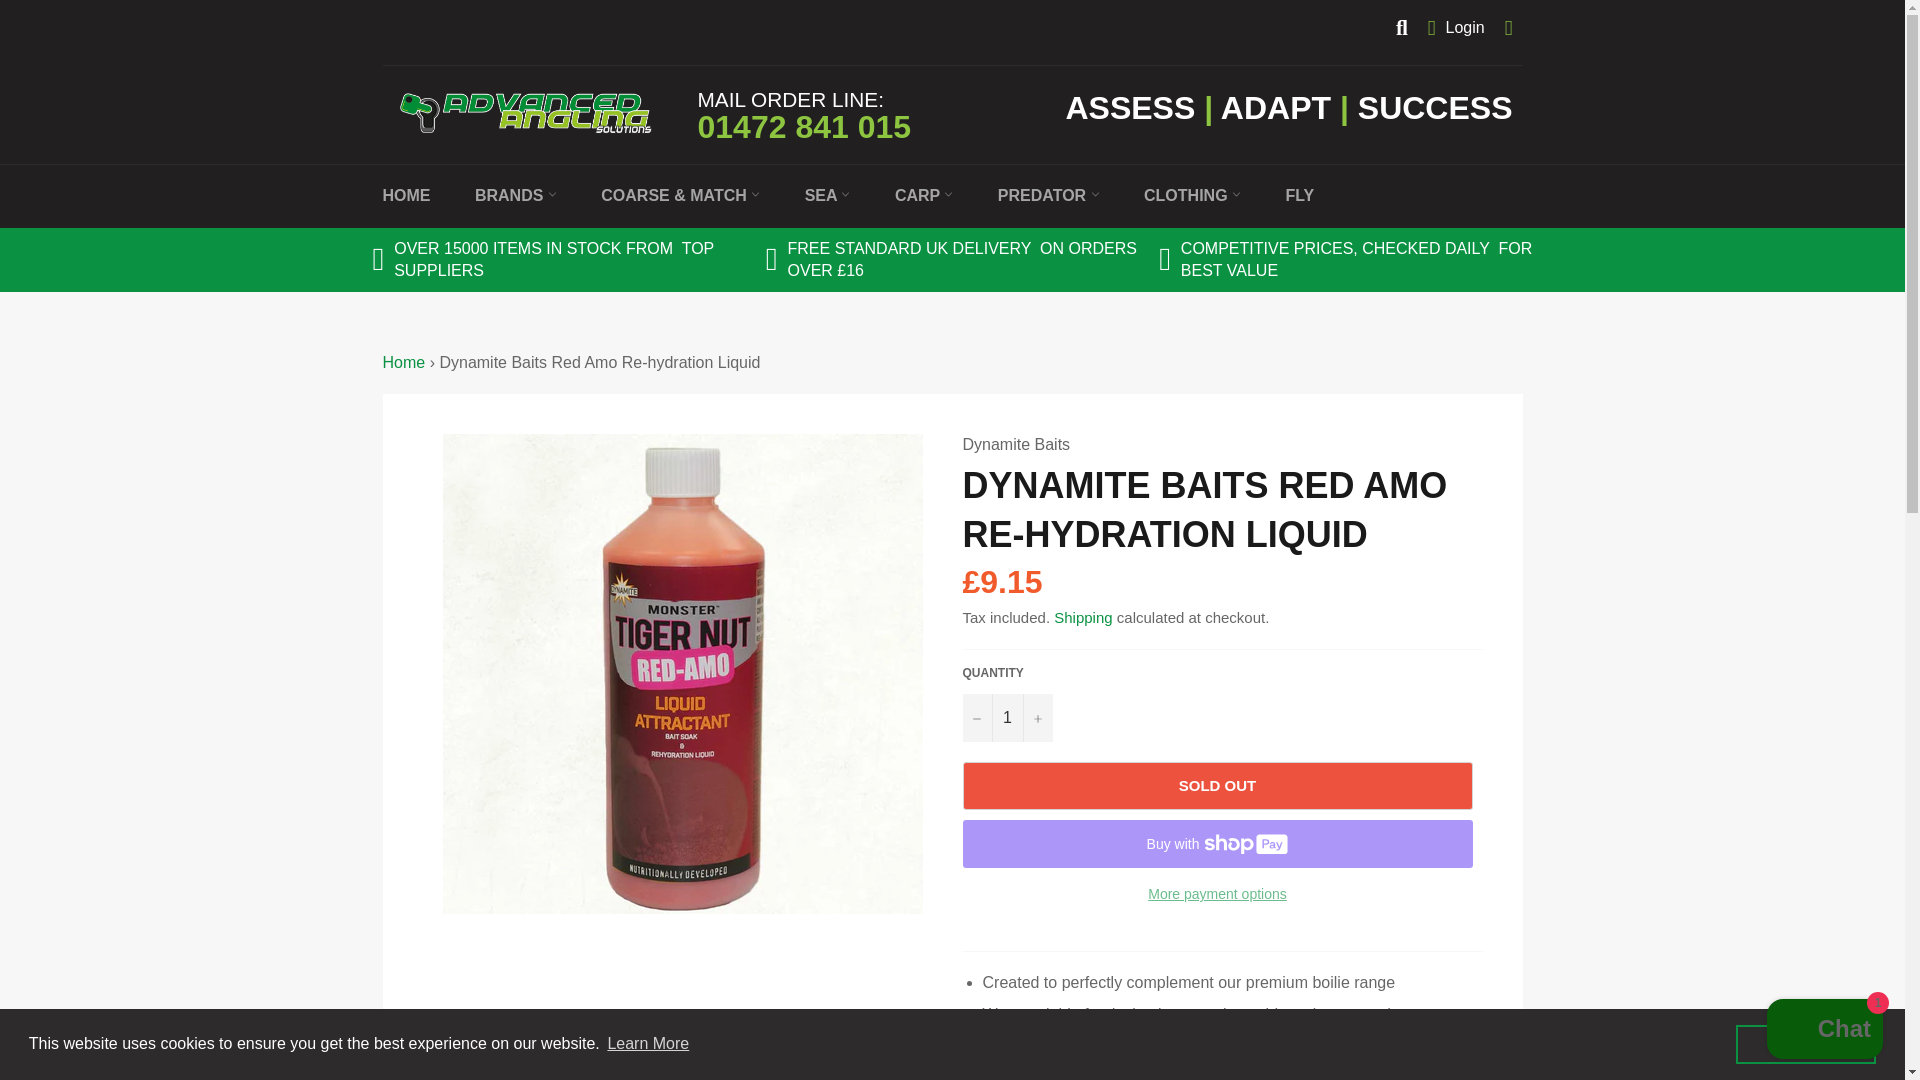  What do you see at coordinates (403, 362) in the screenshot?
I see `Home` at bounding box center [403, 362].